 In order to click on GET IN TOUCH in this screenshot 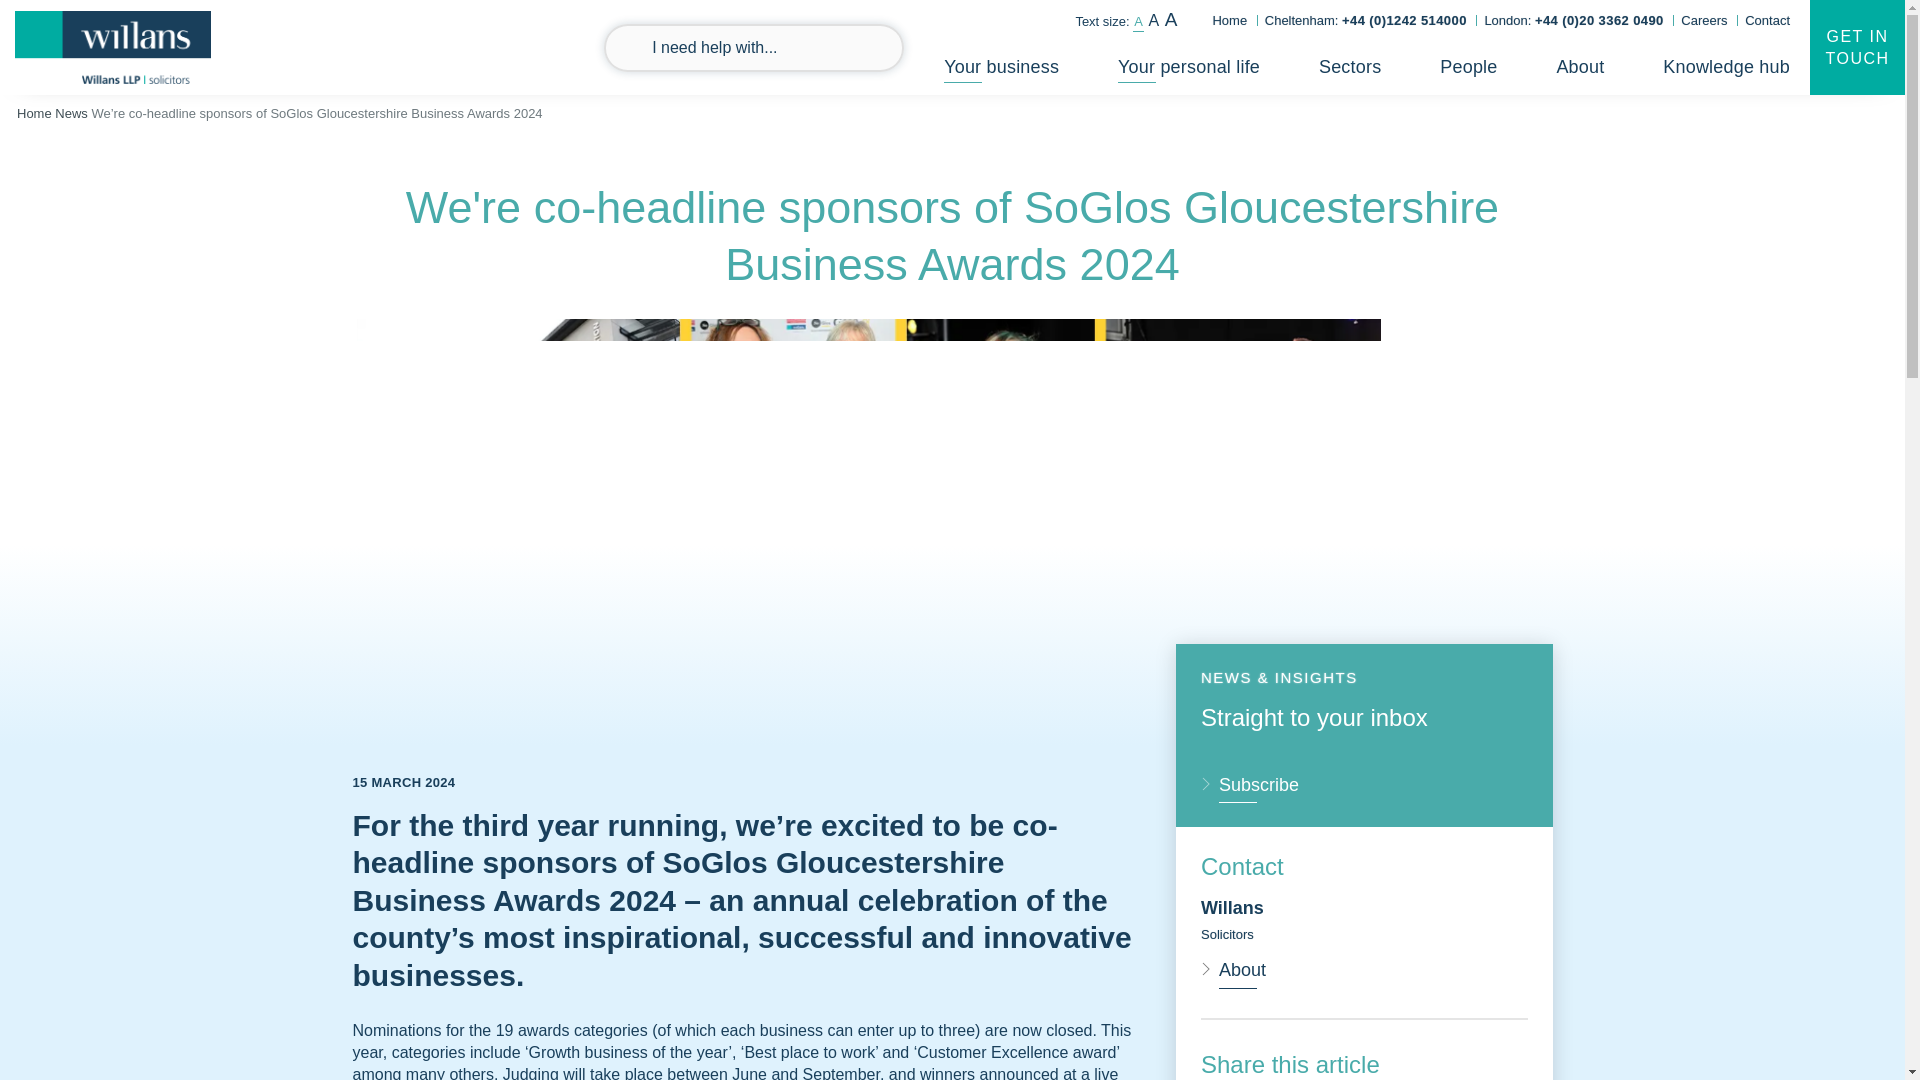, I will do `click(1857, 48)`.